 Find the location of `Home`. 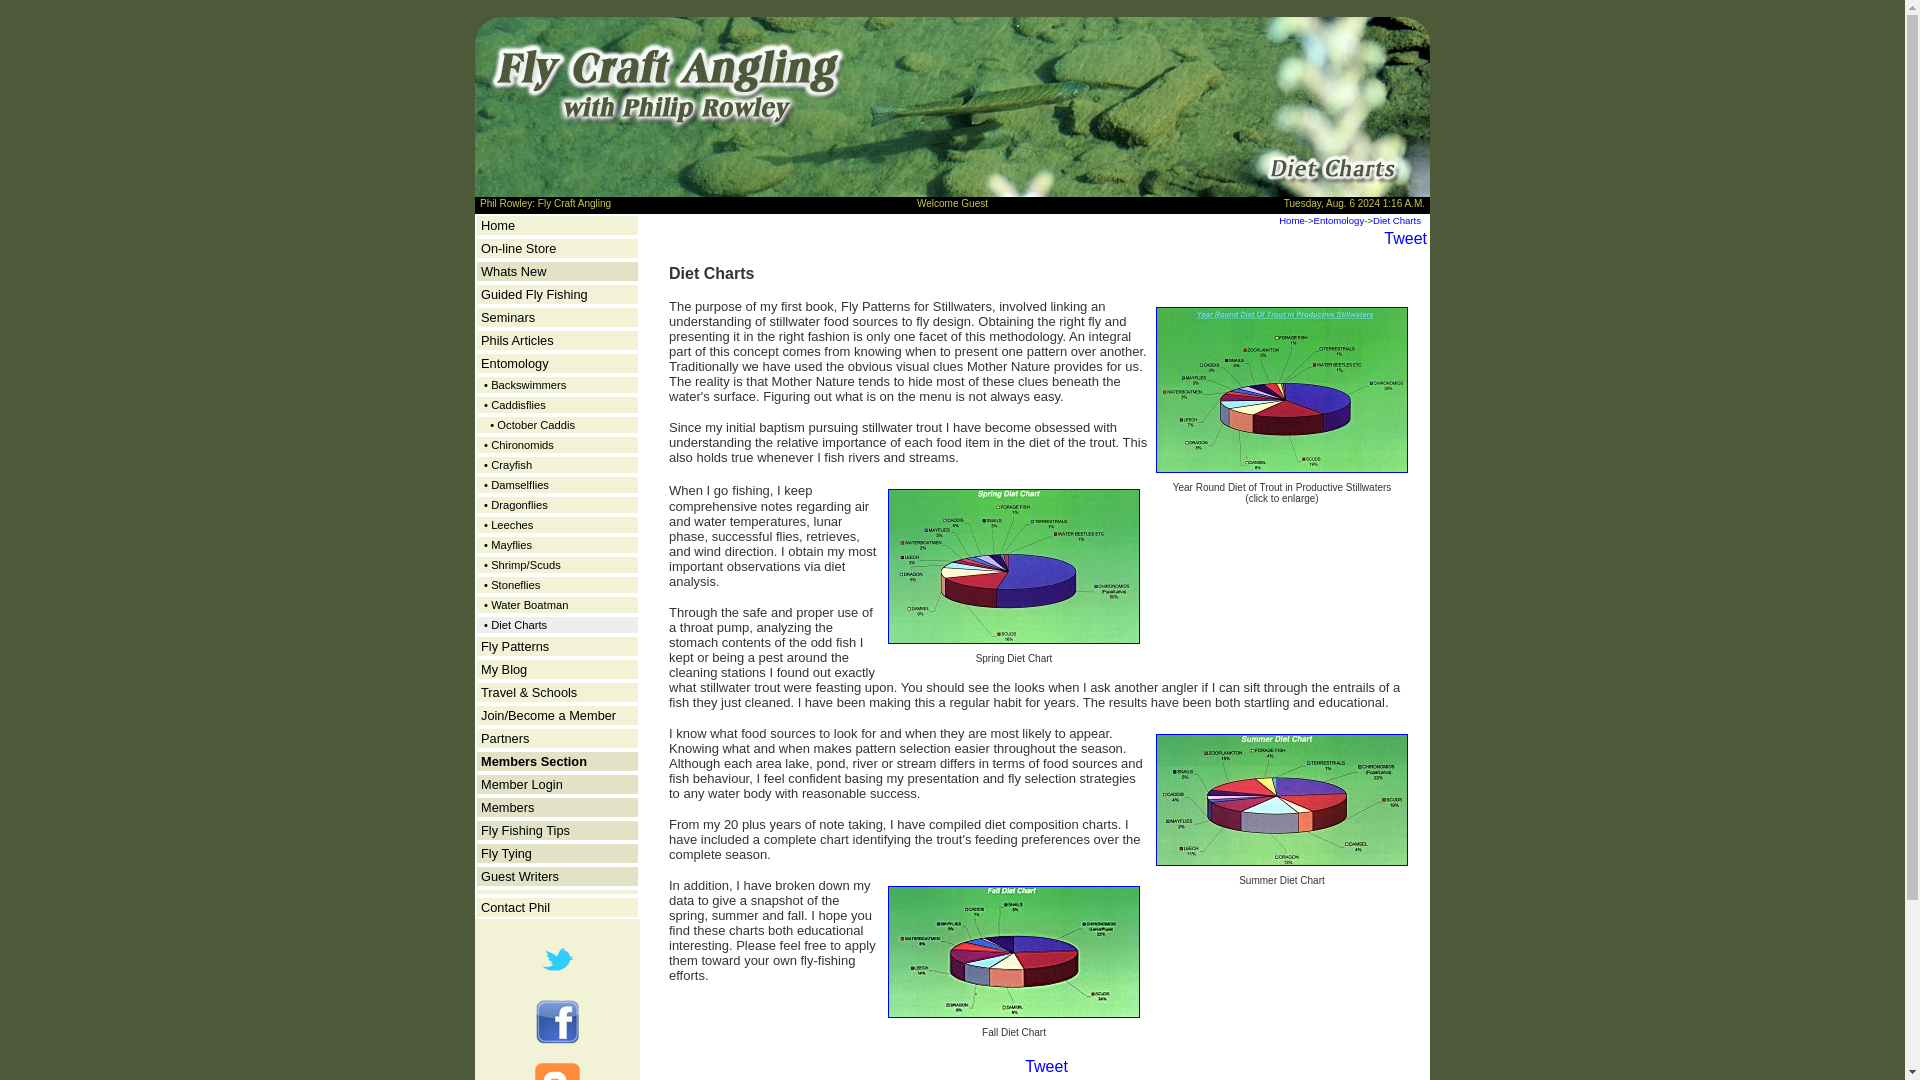

Home is located at coordinates (1292, 220).